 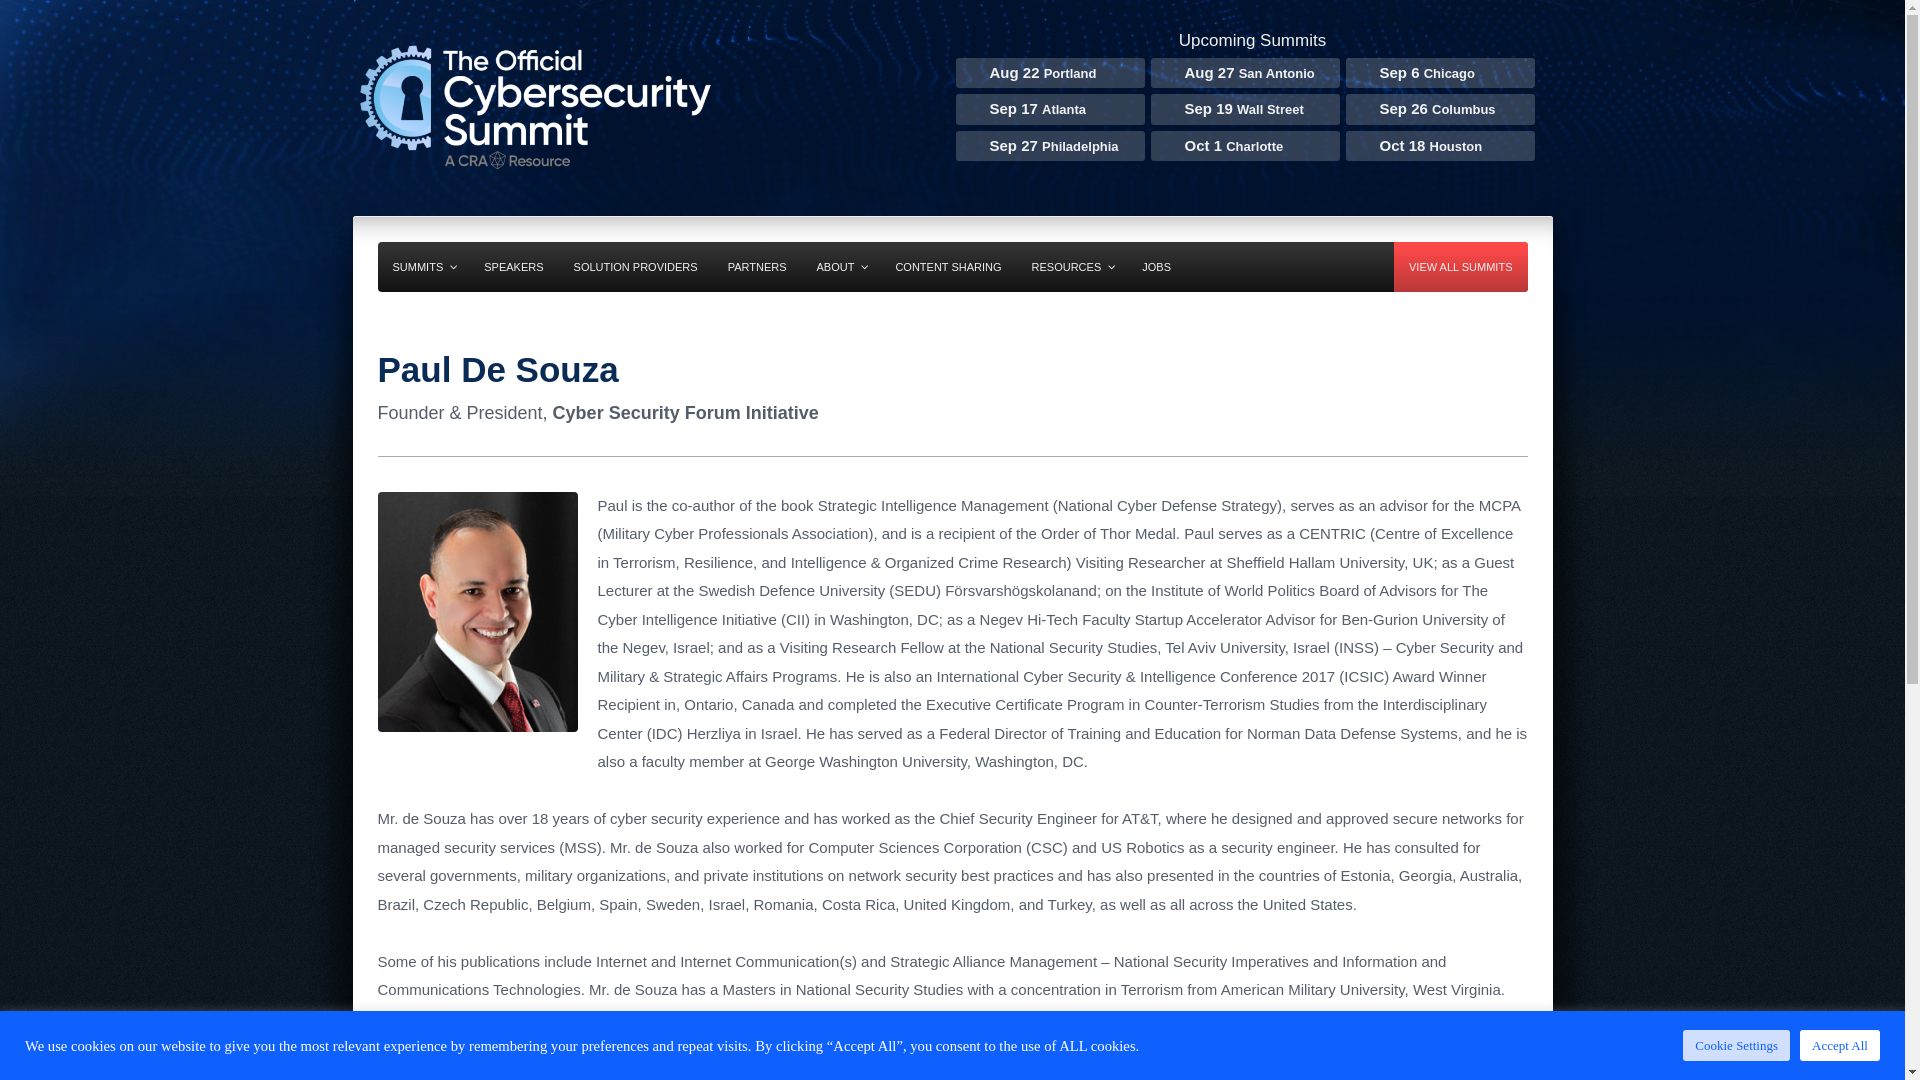 What do you see at coordinates (1244, 146) in the screenshot?
I see `Oct 1 Charlotte` at bounding box center [1244, 146].